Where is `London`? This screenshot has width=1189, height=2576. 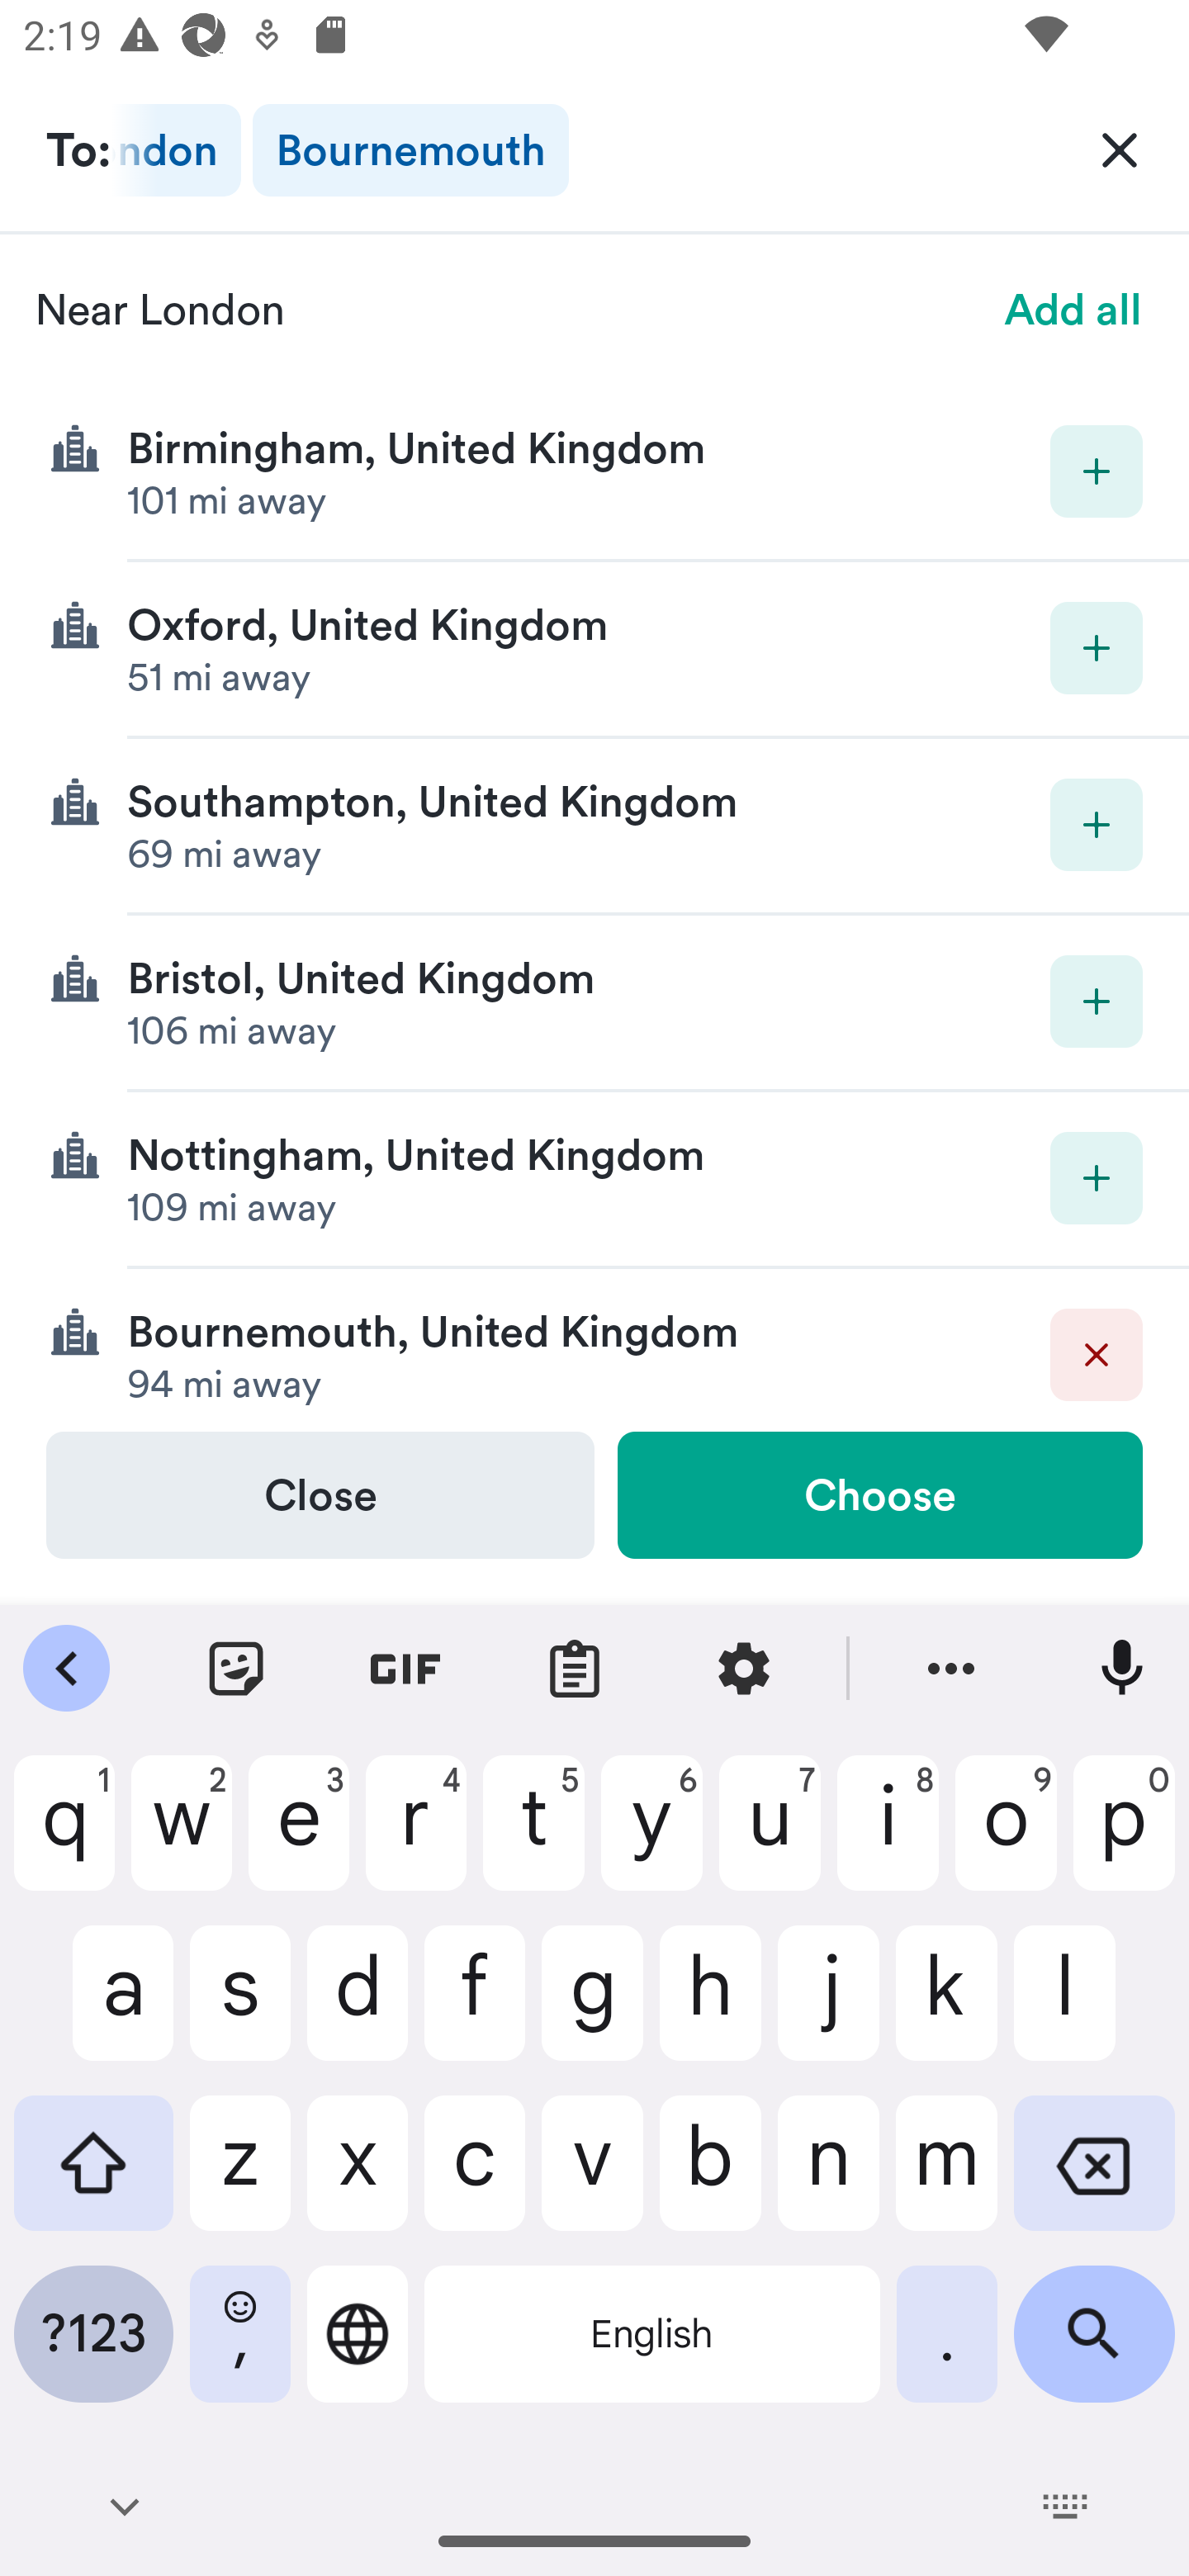
London is located at coordinates (177, 150).